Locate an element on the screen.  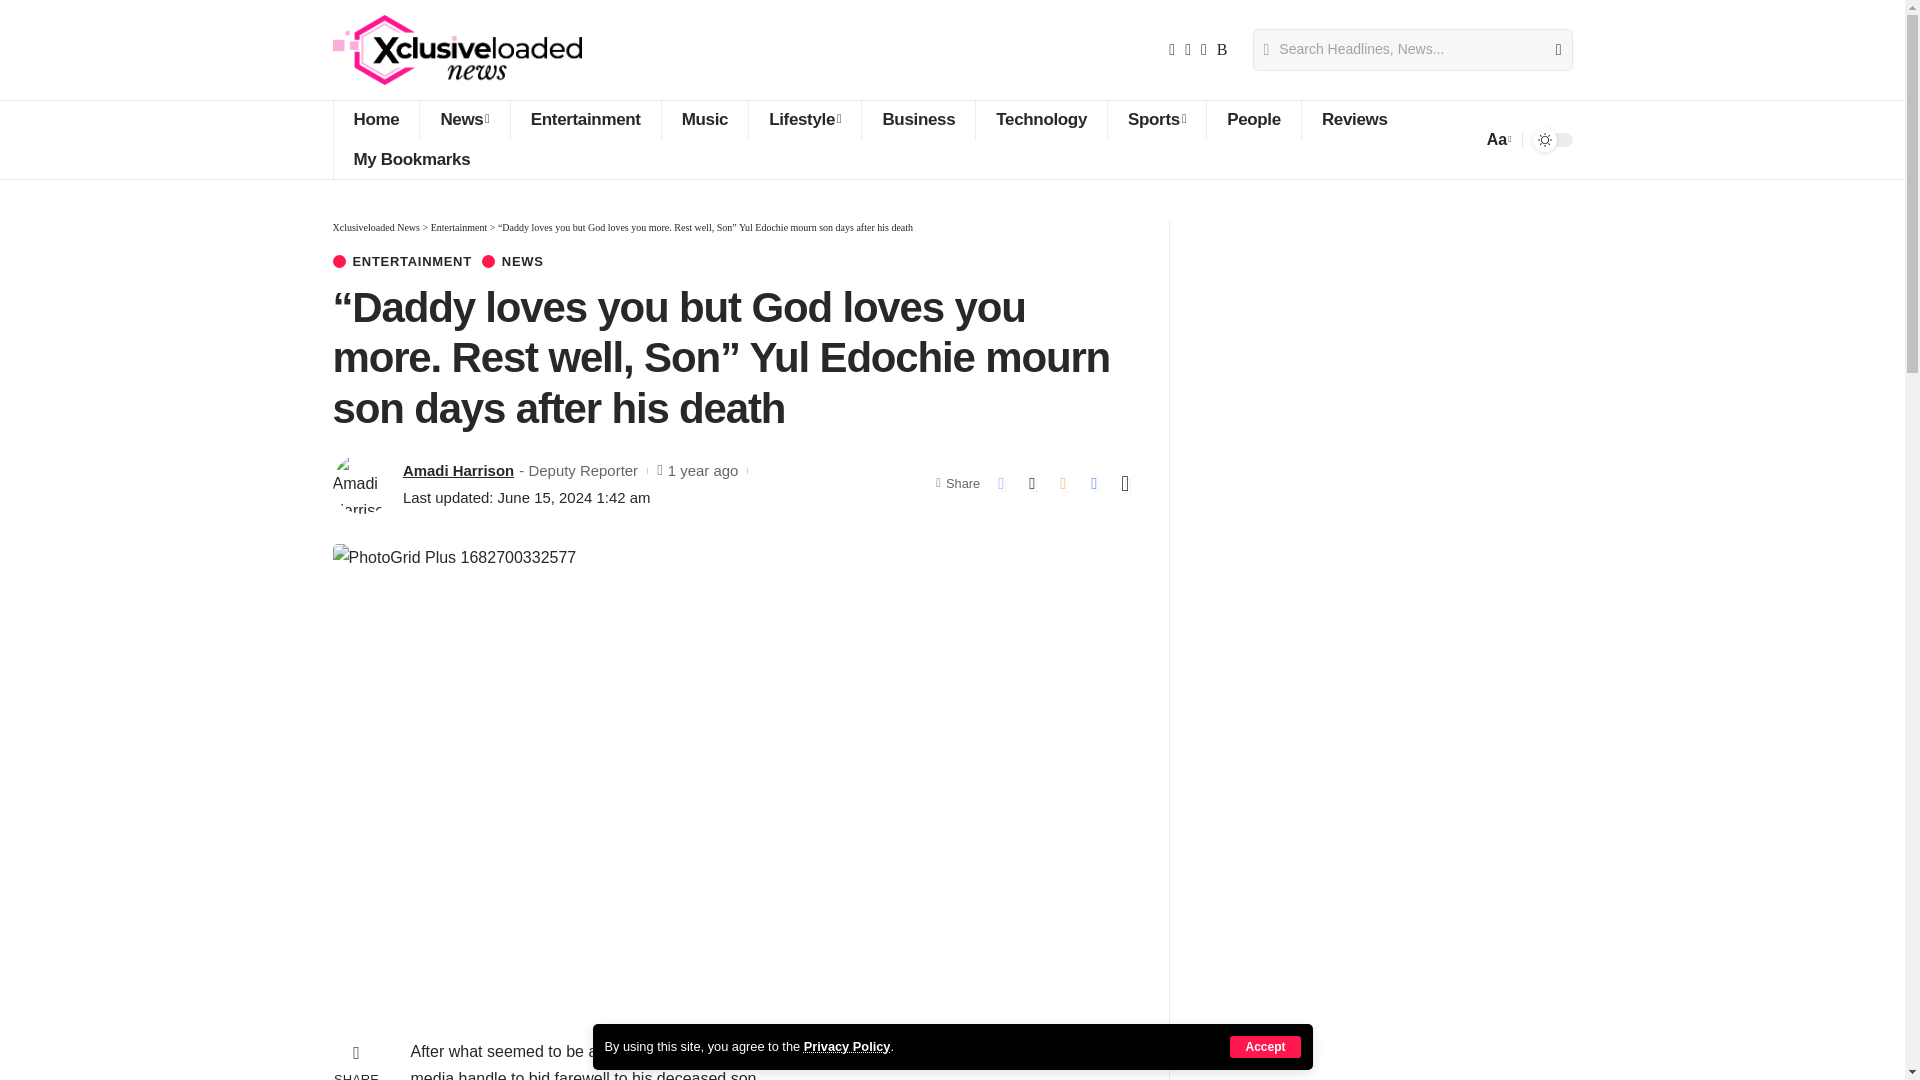
Business is located at coordinates (918, 120).